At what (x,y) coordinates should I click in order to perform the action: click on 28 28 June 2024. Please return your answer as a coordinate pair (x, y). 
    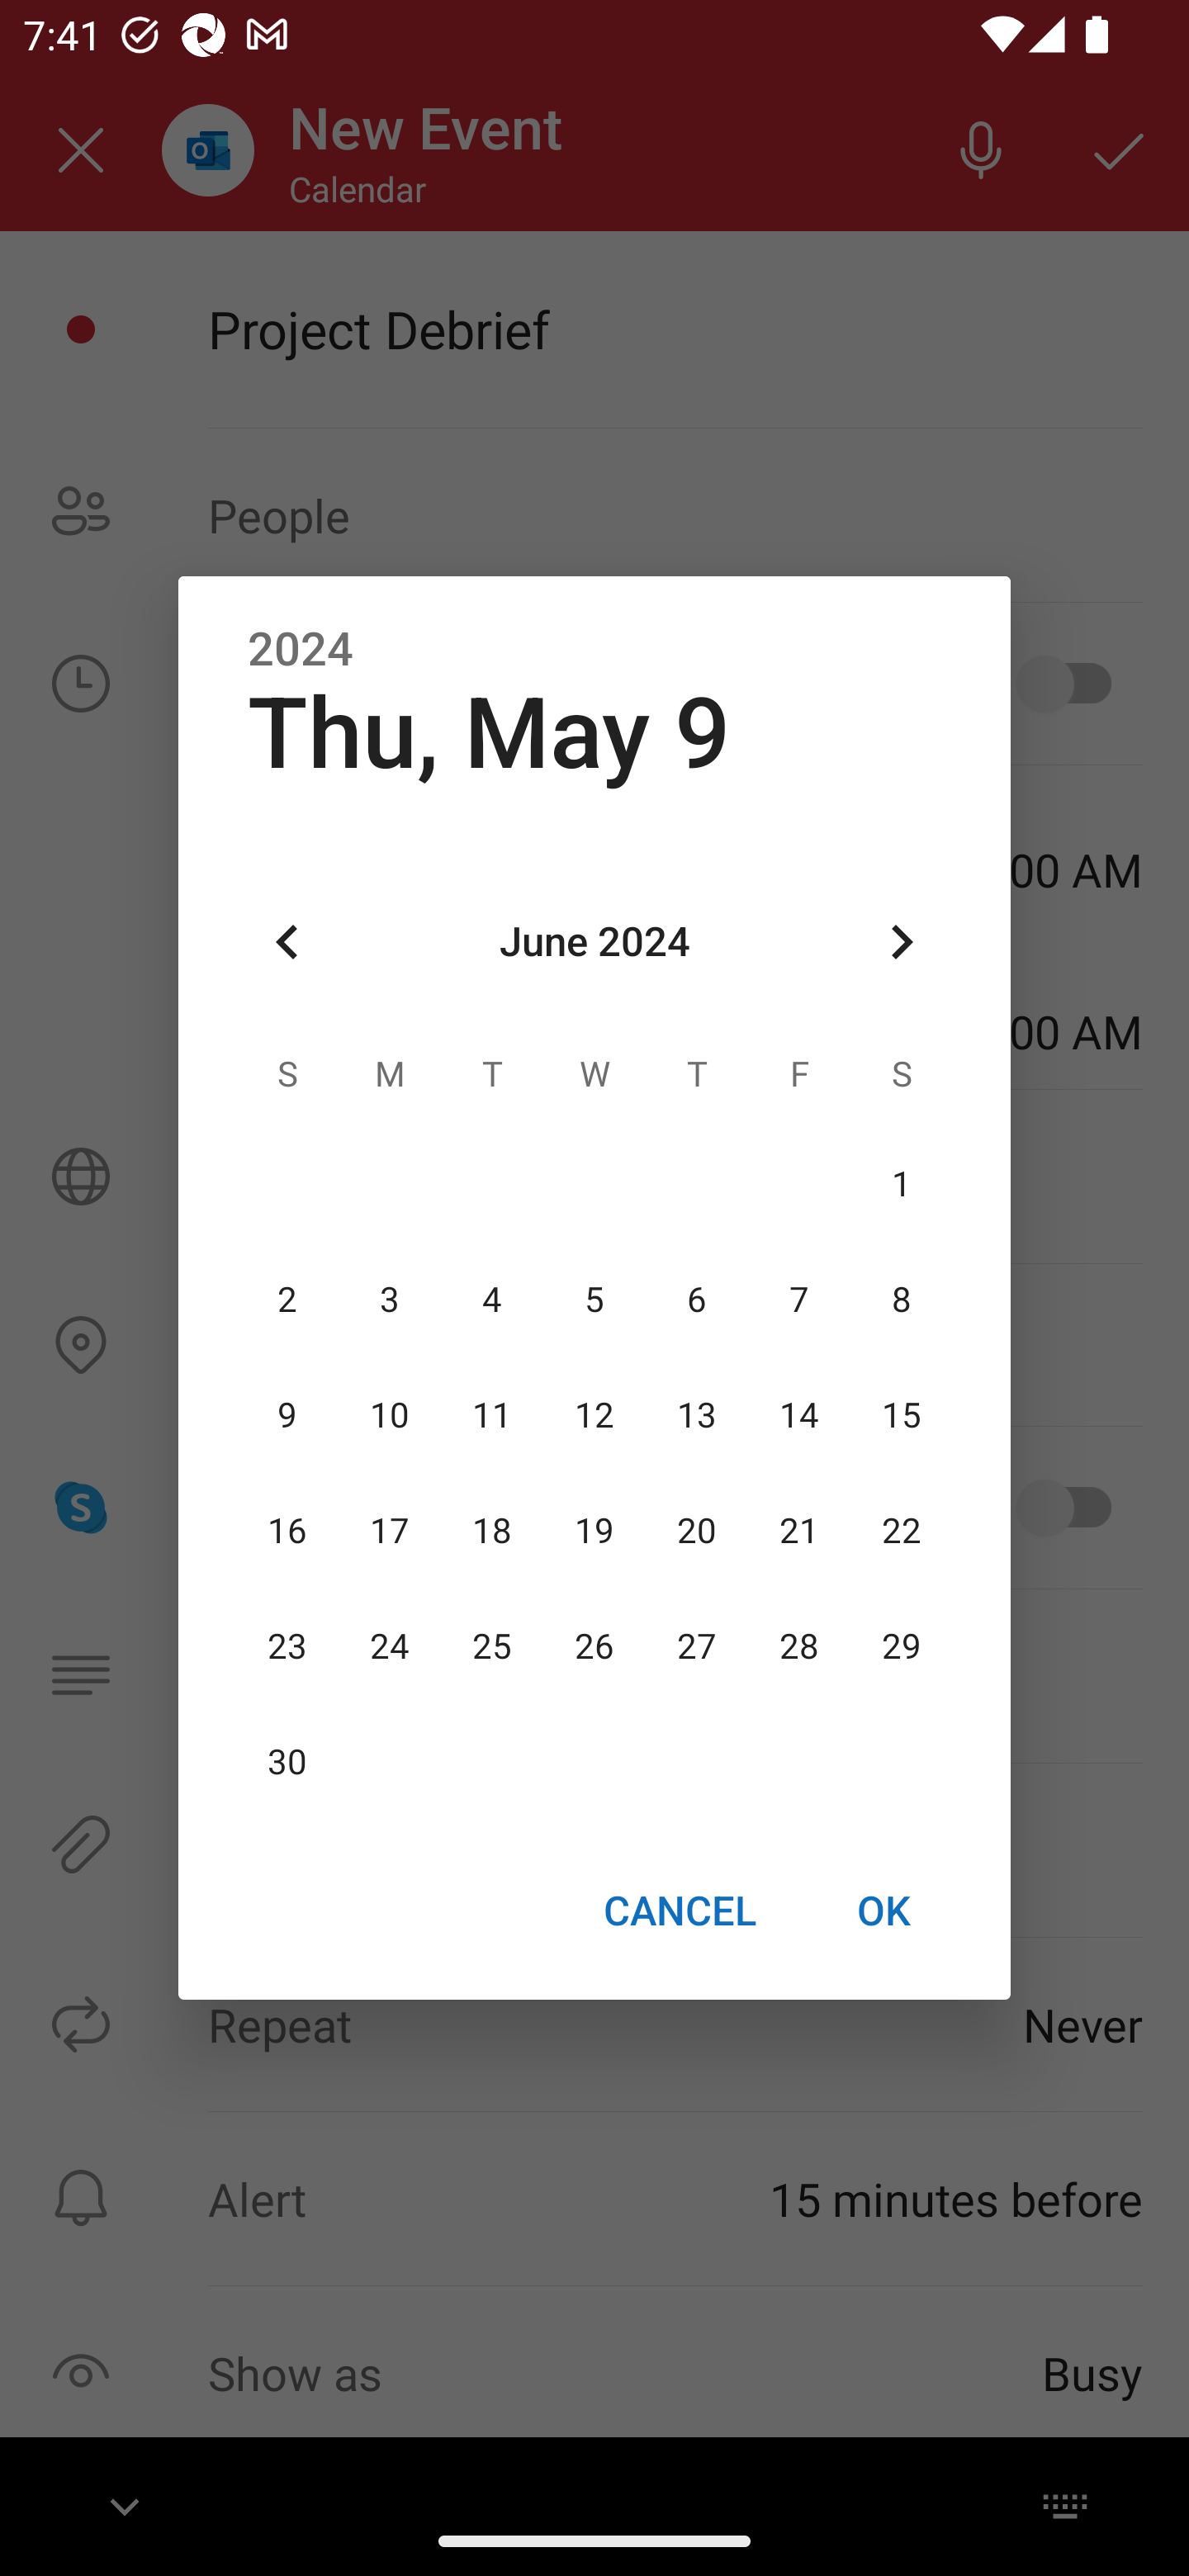
    Looking at the image, I should click on (798, 1647).